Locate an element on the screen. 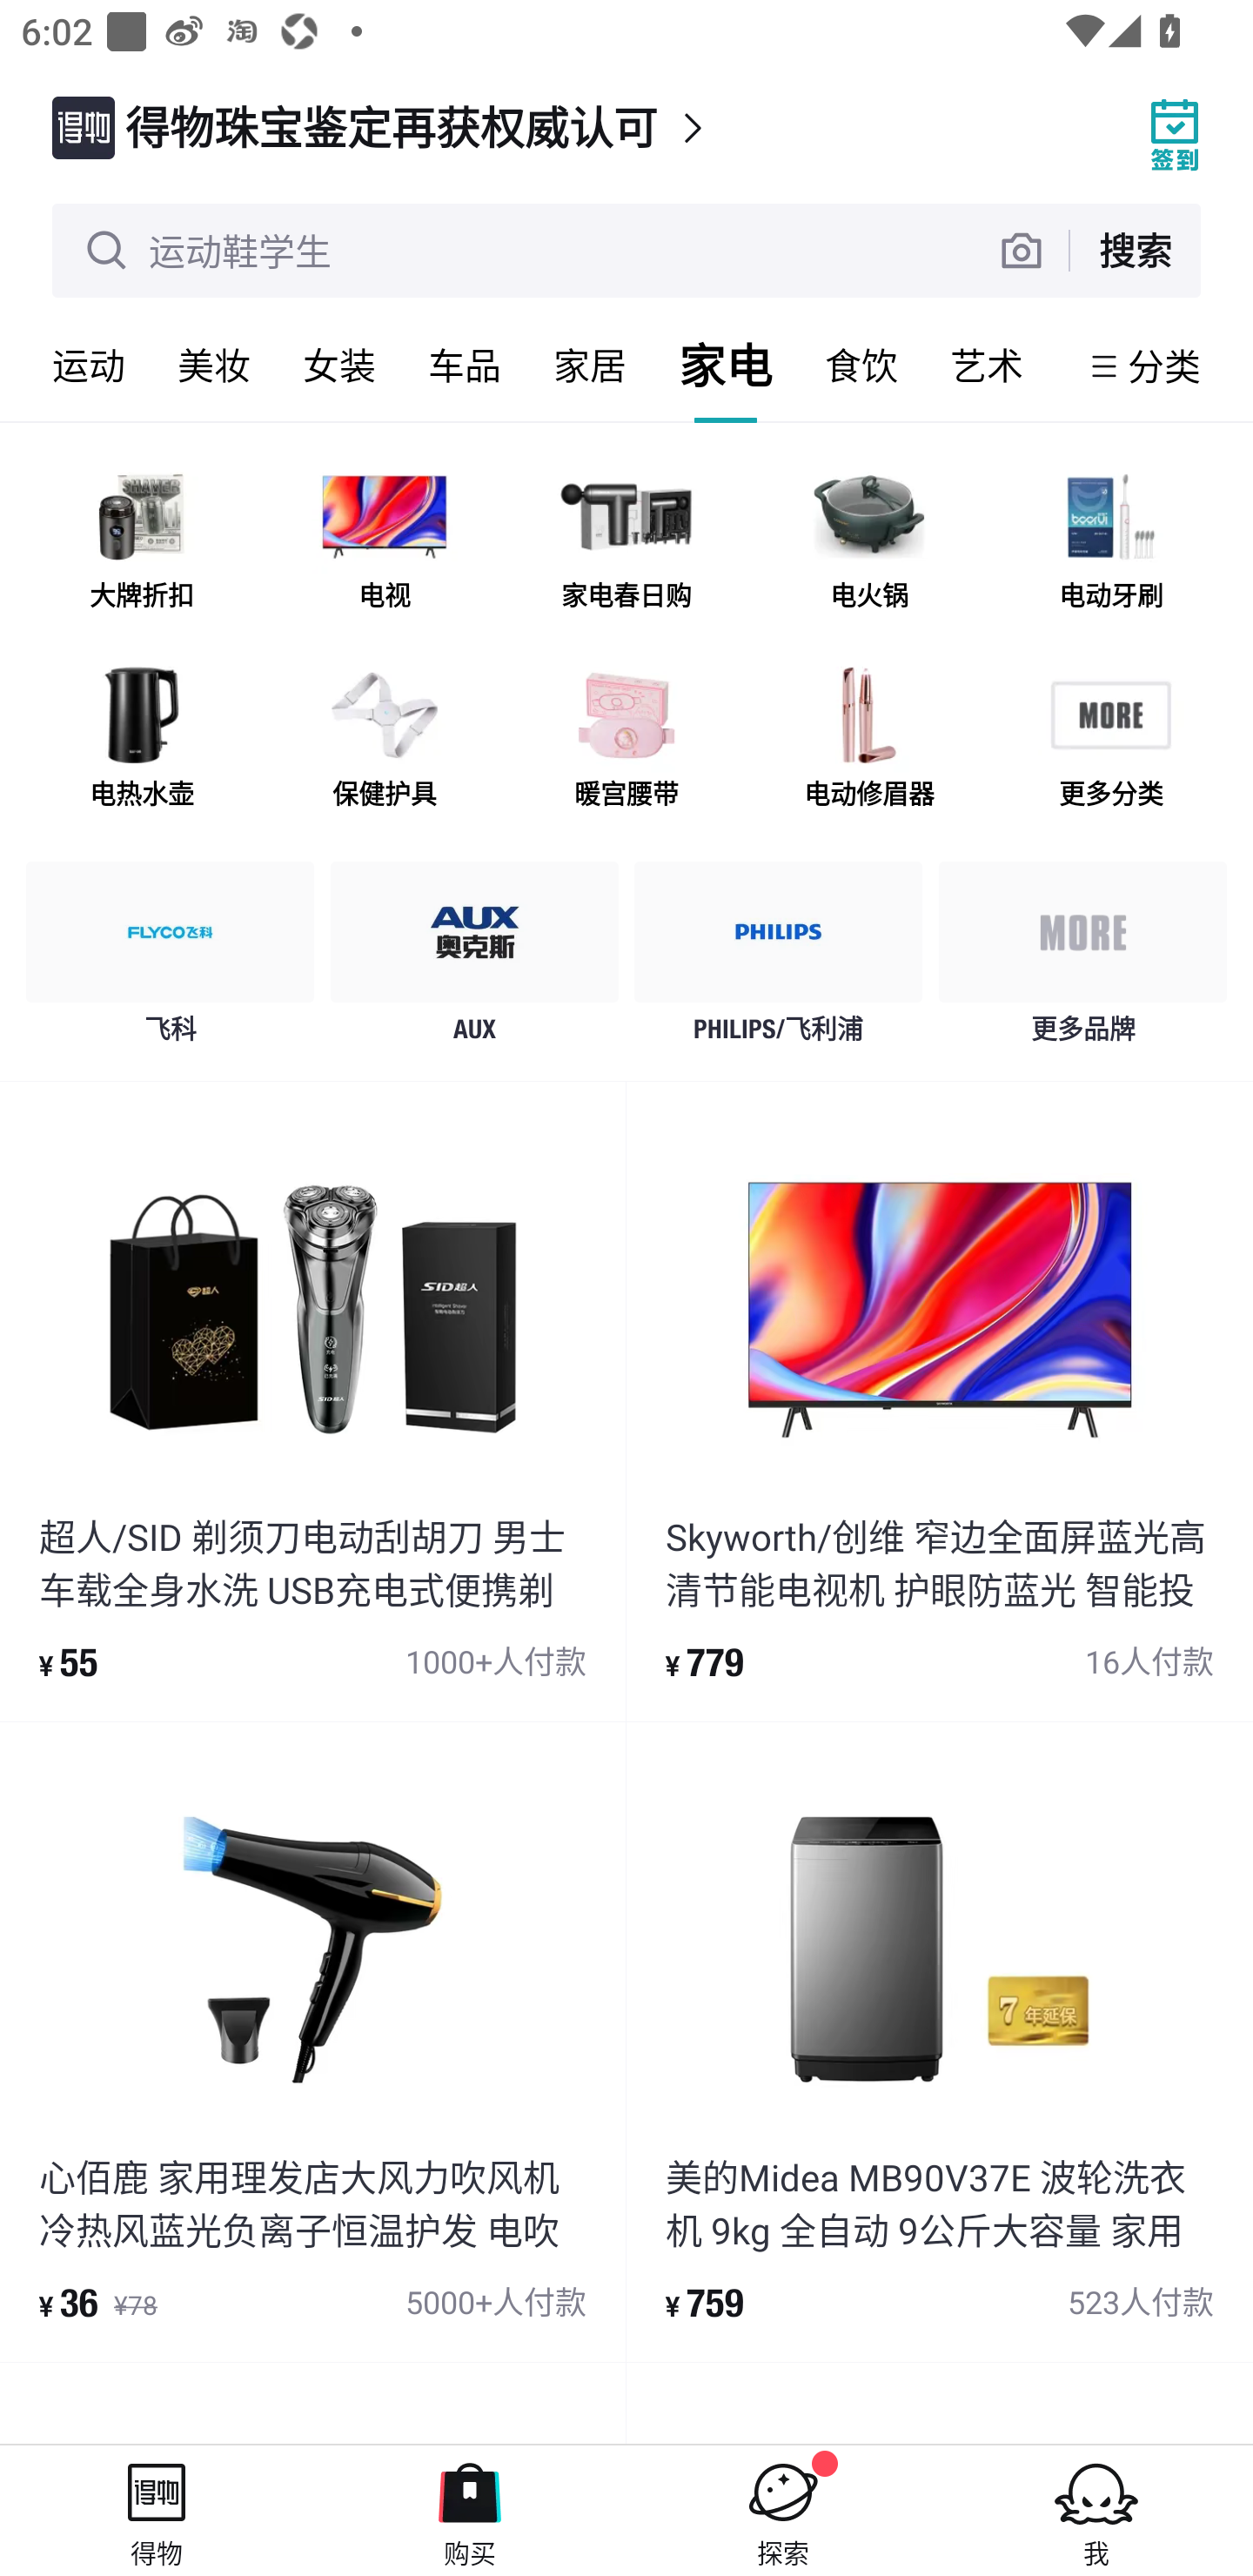 This screenshot has height=2576, width=1253. 电热水壶 is located at coordinates (142, 740).